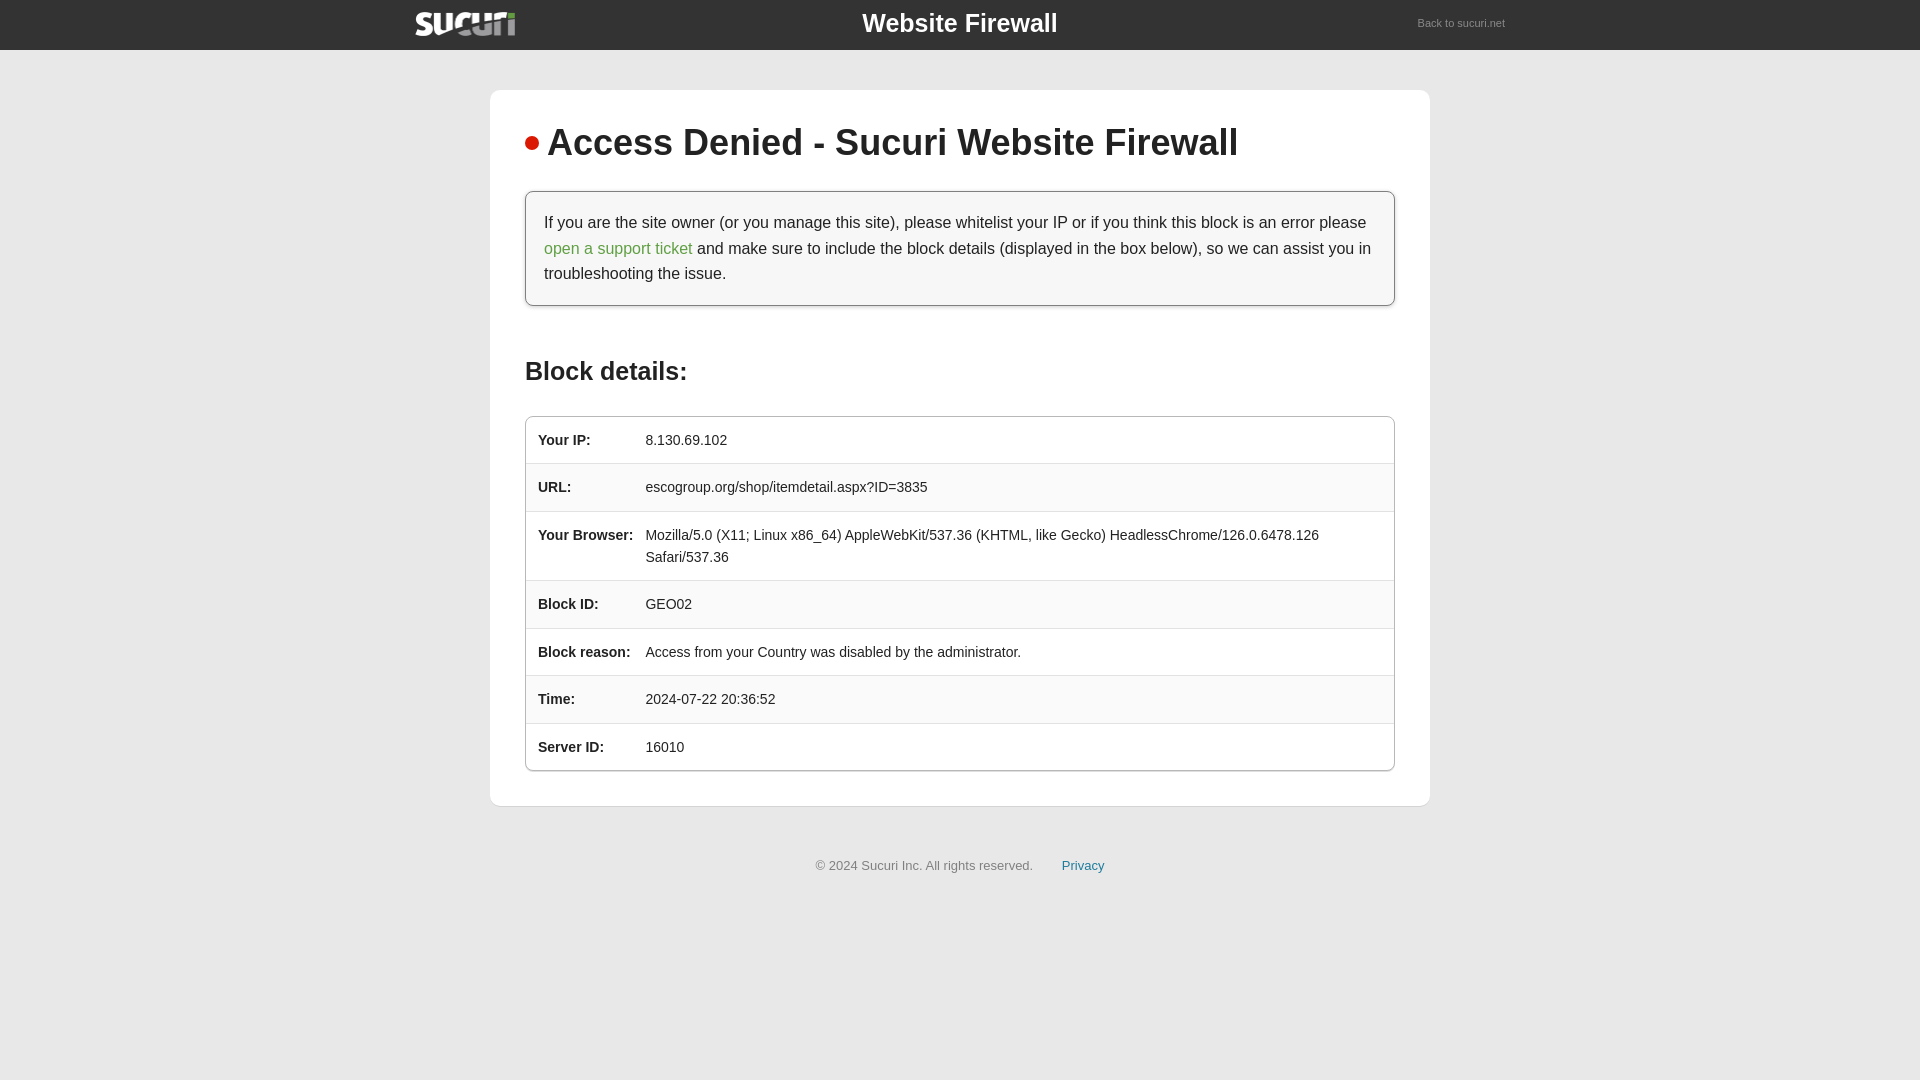  What do you see at coordinates (618, 248) in the screenshot?
I see `open a support ticket` at bounding box center [618, 248].